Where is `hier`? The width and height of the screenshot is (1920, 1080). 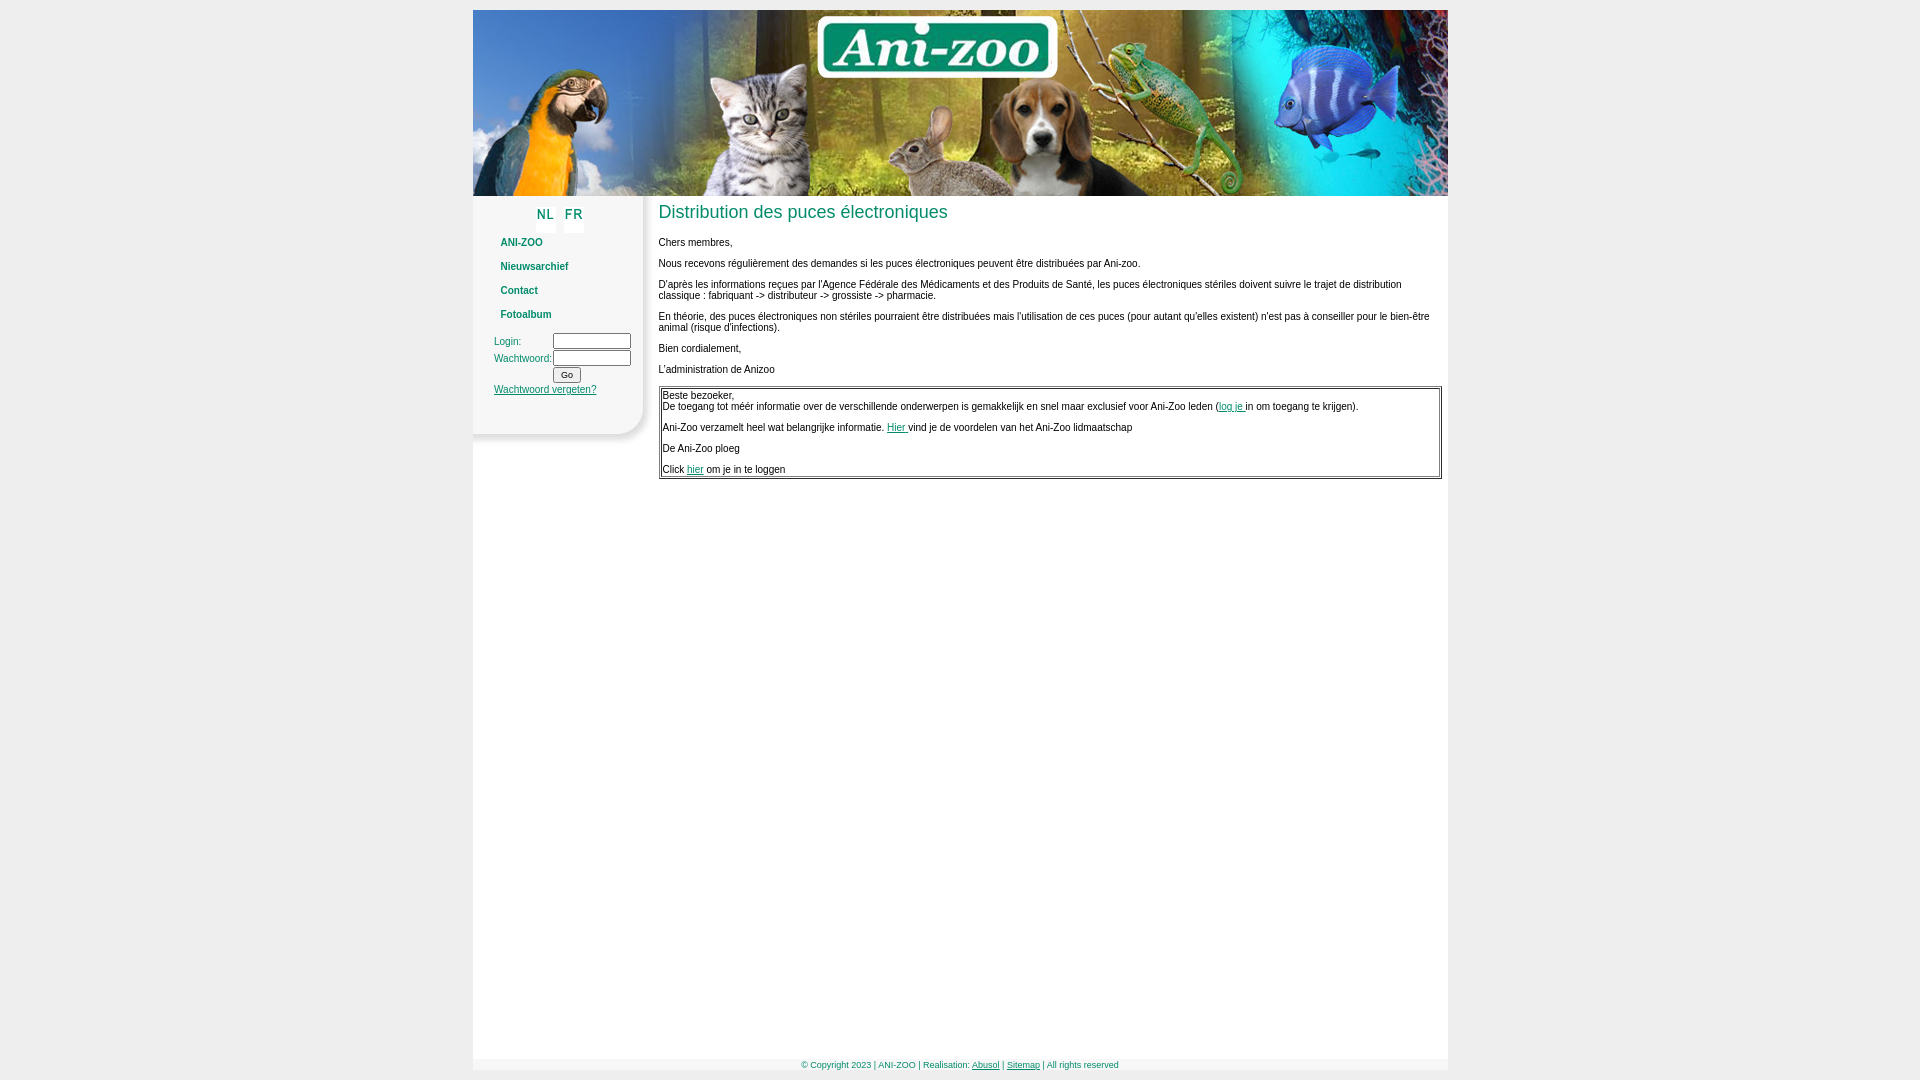
hier is located at coordinates (696, 470).